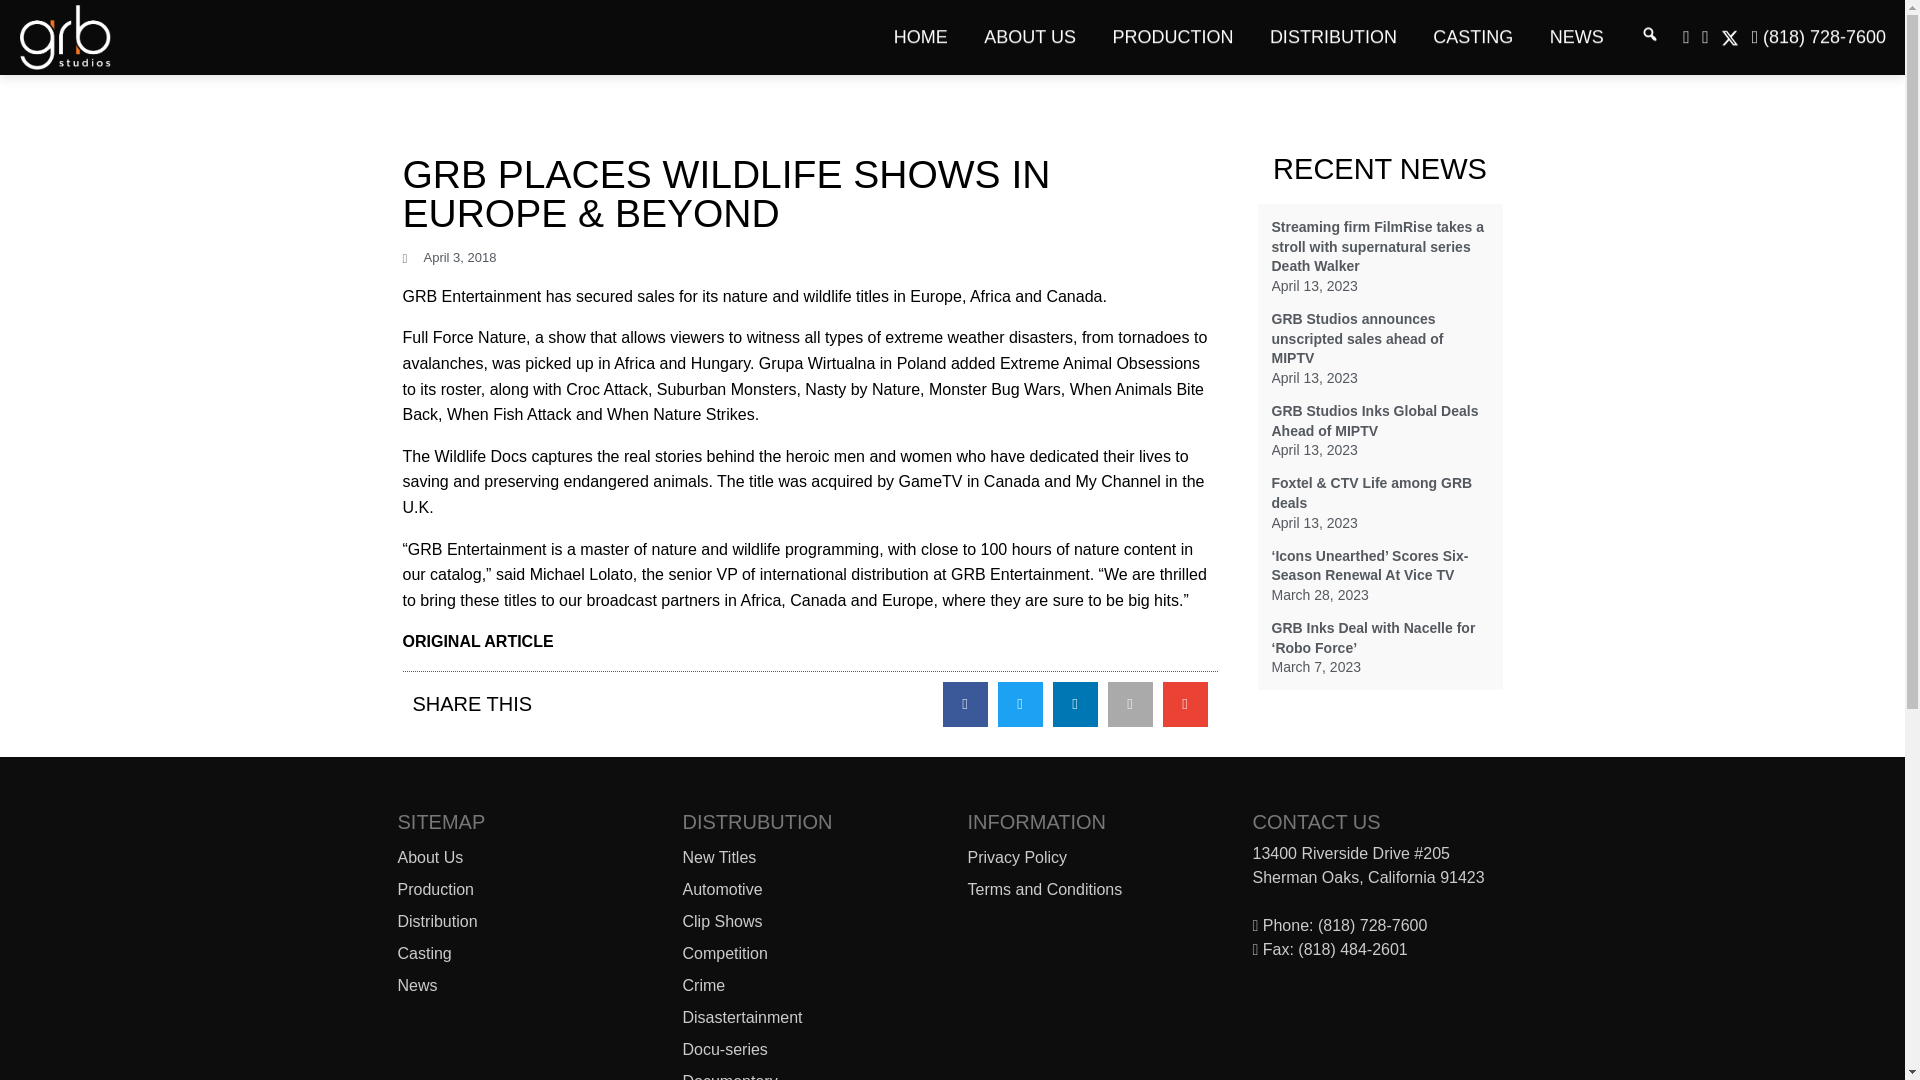 This screenshot has height=1080, width=1920. What do you see at coordinates (1172, 37) in the screenshot?
I see `PRODUCTION` at bounding box center [1172, 37].